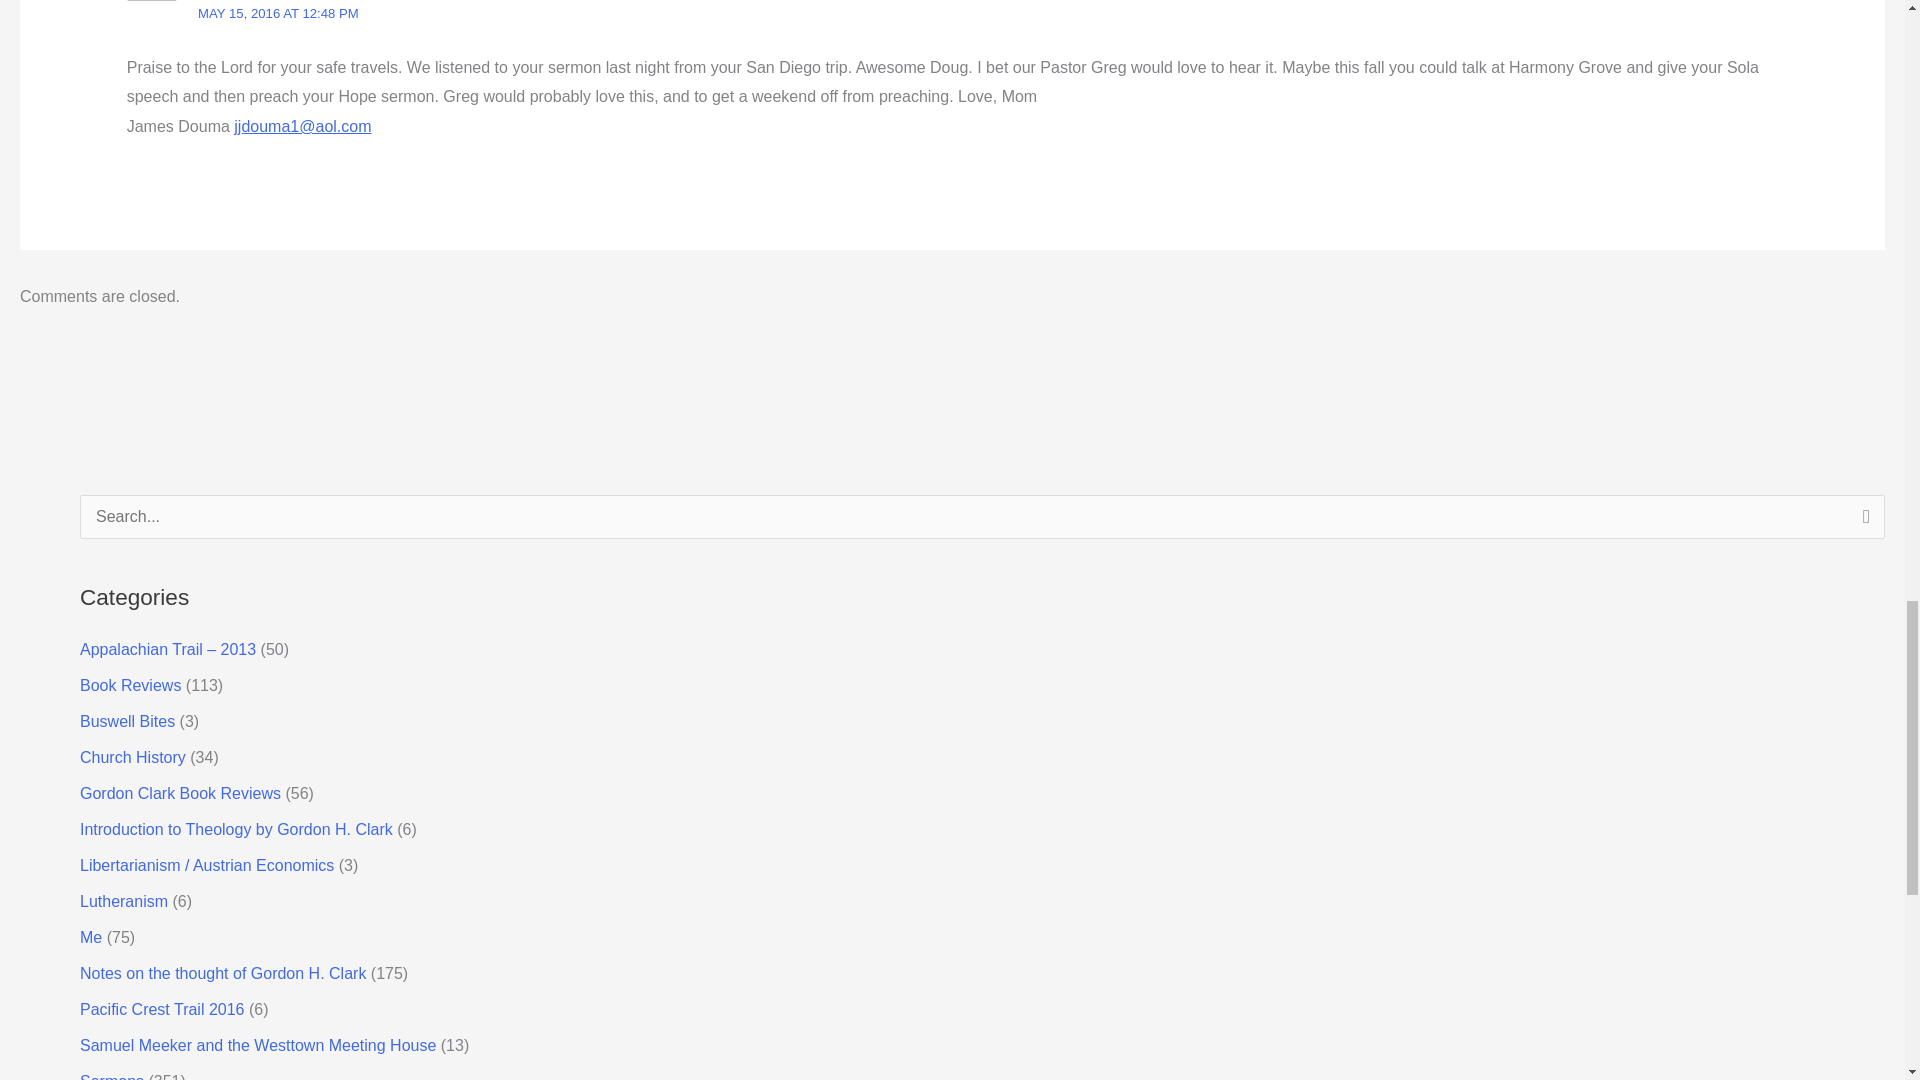 This screenshot has width=1920, height=1080. I want to click on Me, so click(90, 937).